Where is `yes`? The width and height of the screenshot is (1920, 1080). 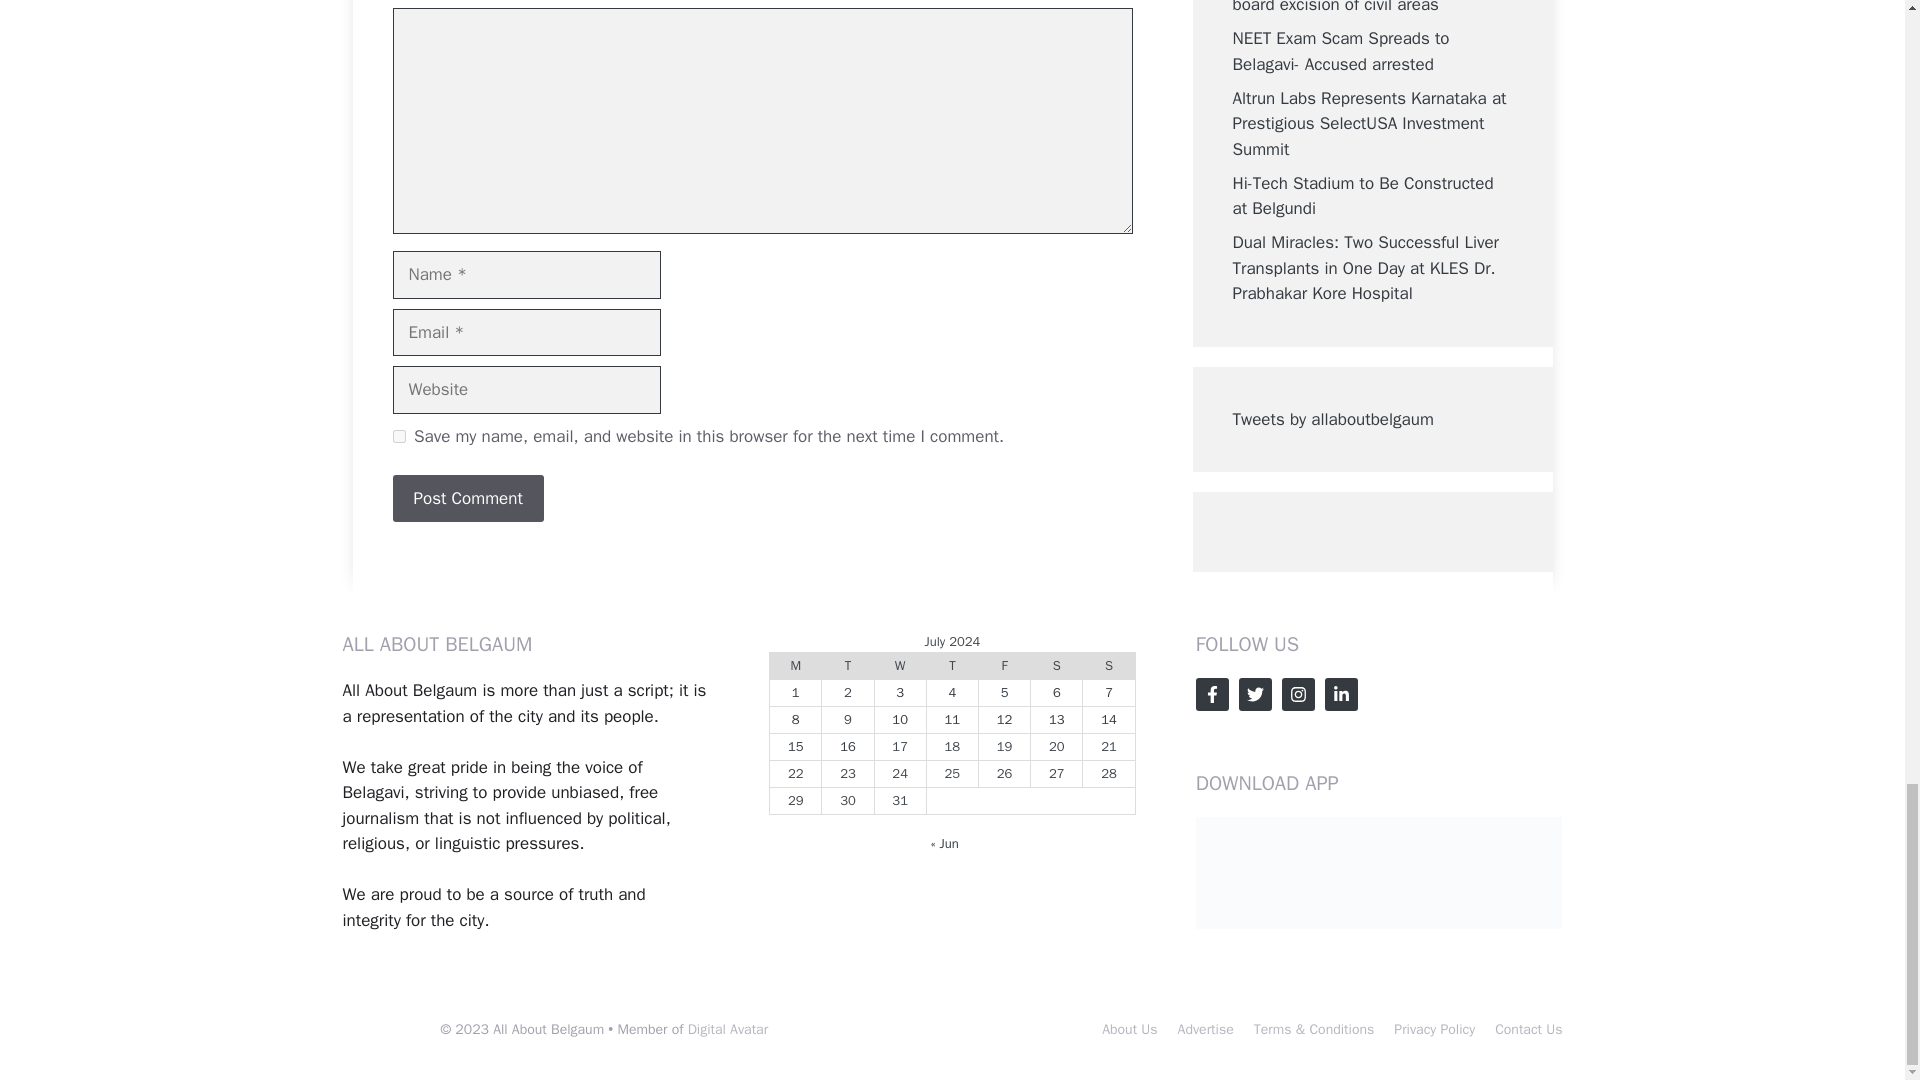 yes is located at coordinates (398, 436).